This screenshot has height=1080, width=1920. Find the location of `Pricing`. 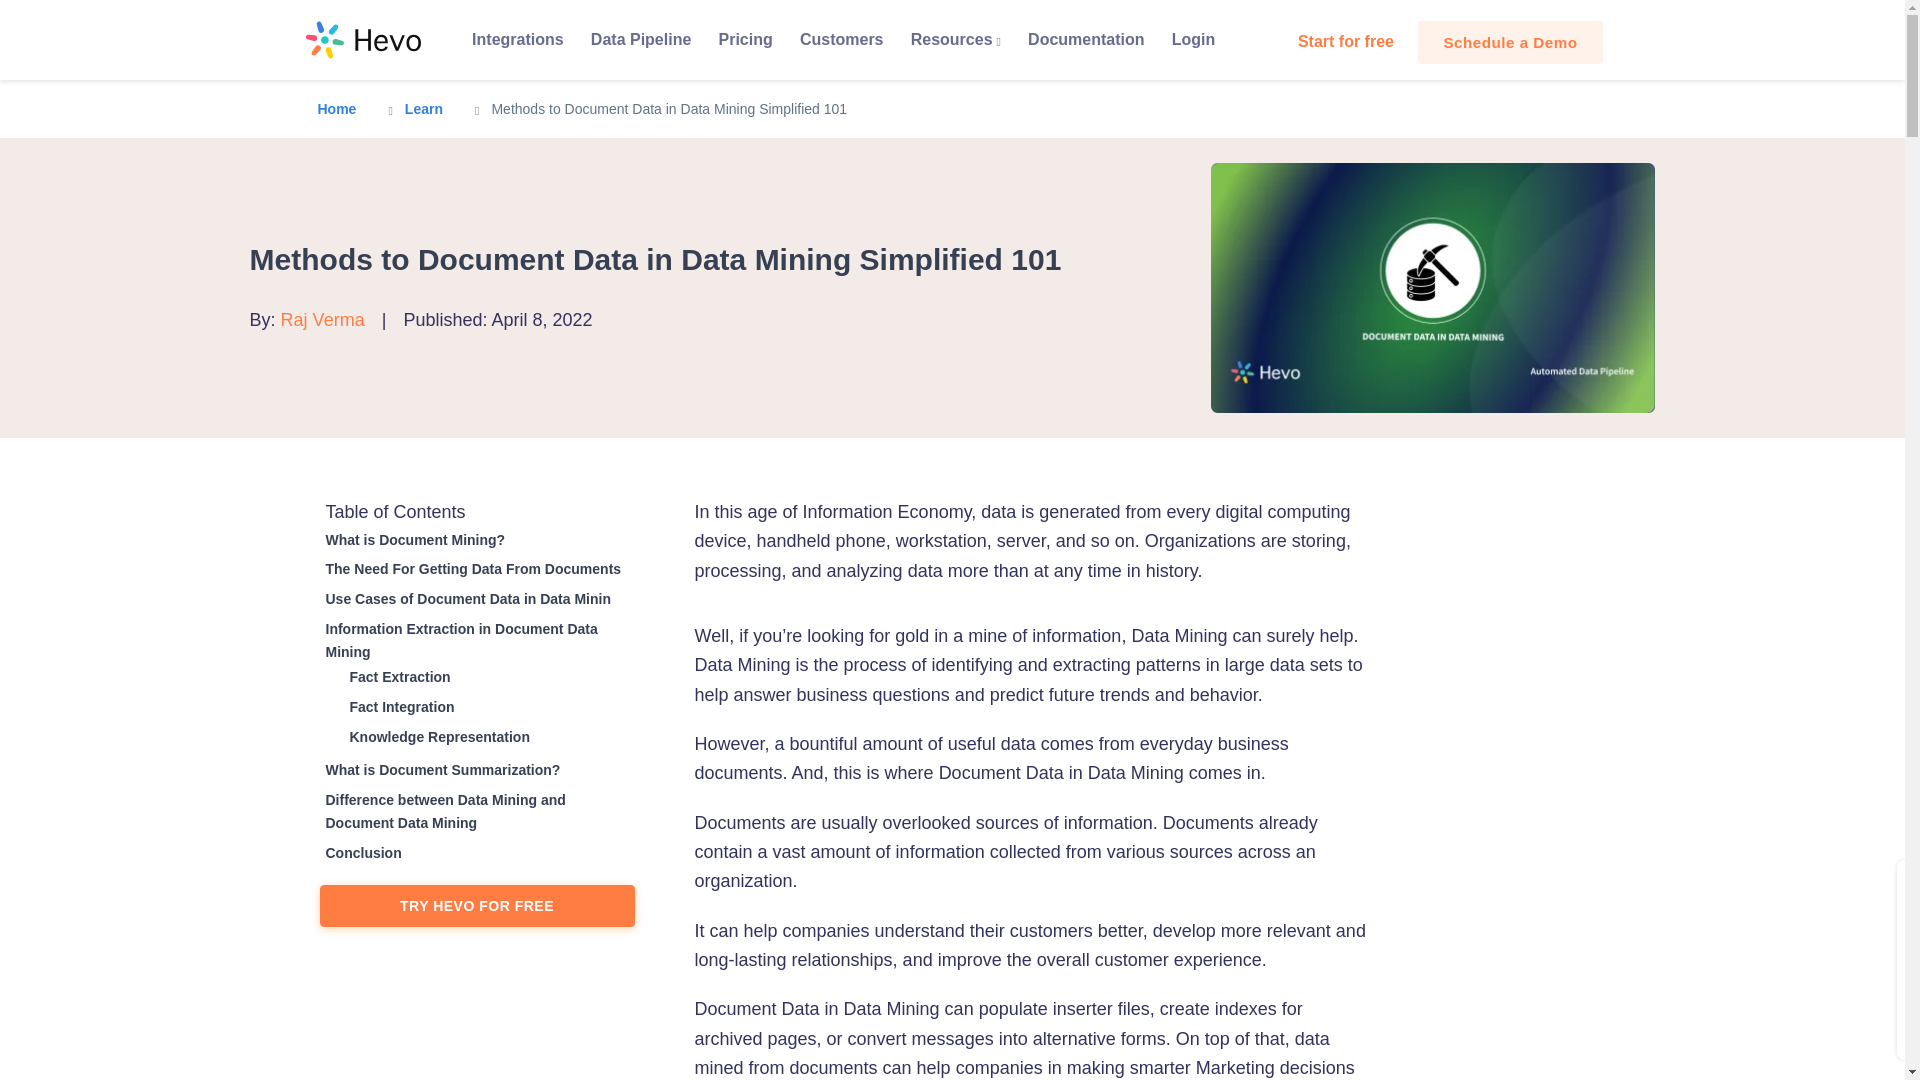

Pricing is located at coordinates (744, 40).